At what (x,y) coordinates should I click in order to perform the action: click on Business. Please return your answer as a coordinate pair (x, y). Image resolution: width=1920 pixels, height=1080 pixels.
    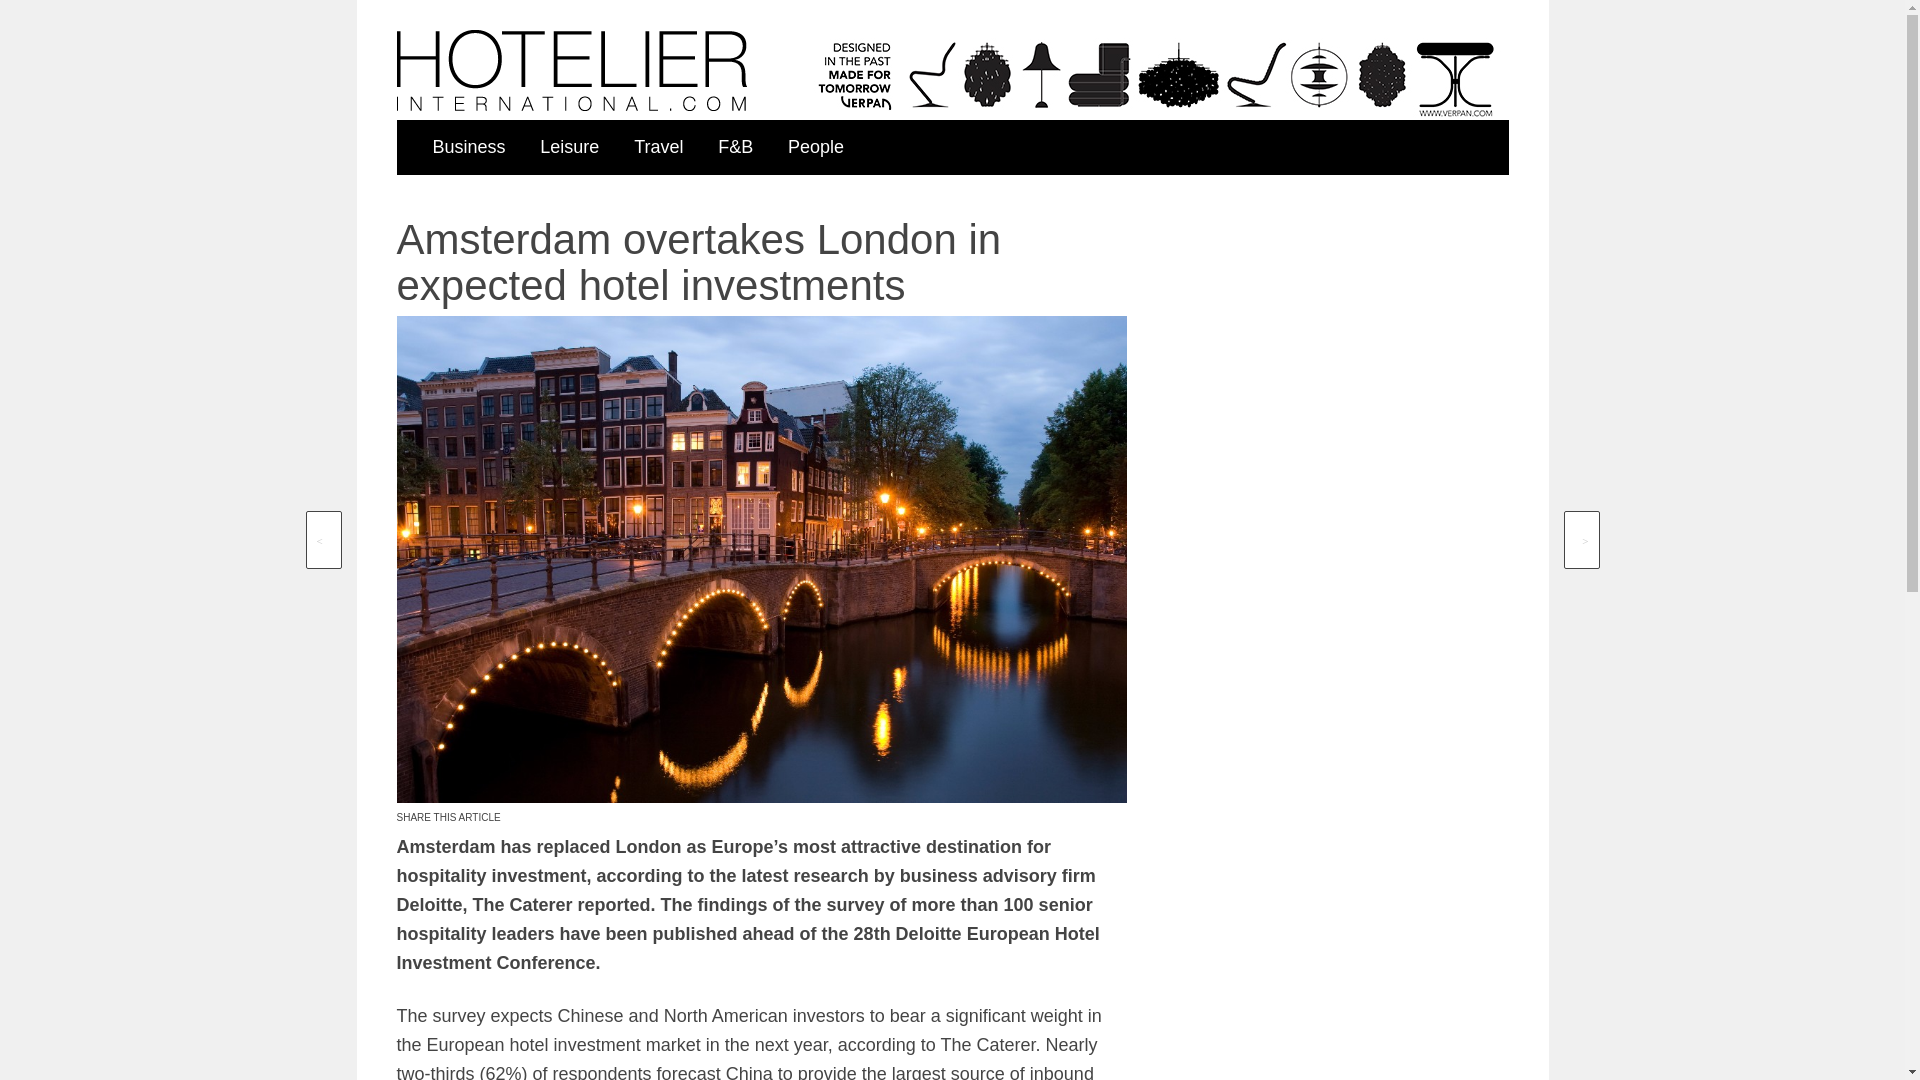
    Looking at the image, I should click on (468, 146).